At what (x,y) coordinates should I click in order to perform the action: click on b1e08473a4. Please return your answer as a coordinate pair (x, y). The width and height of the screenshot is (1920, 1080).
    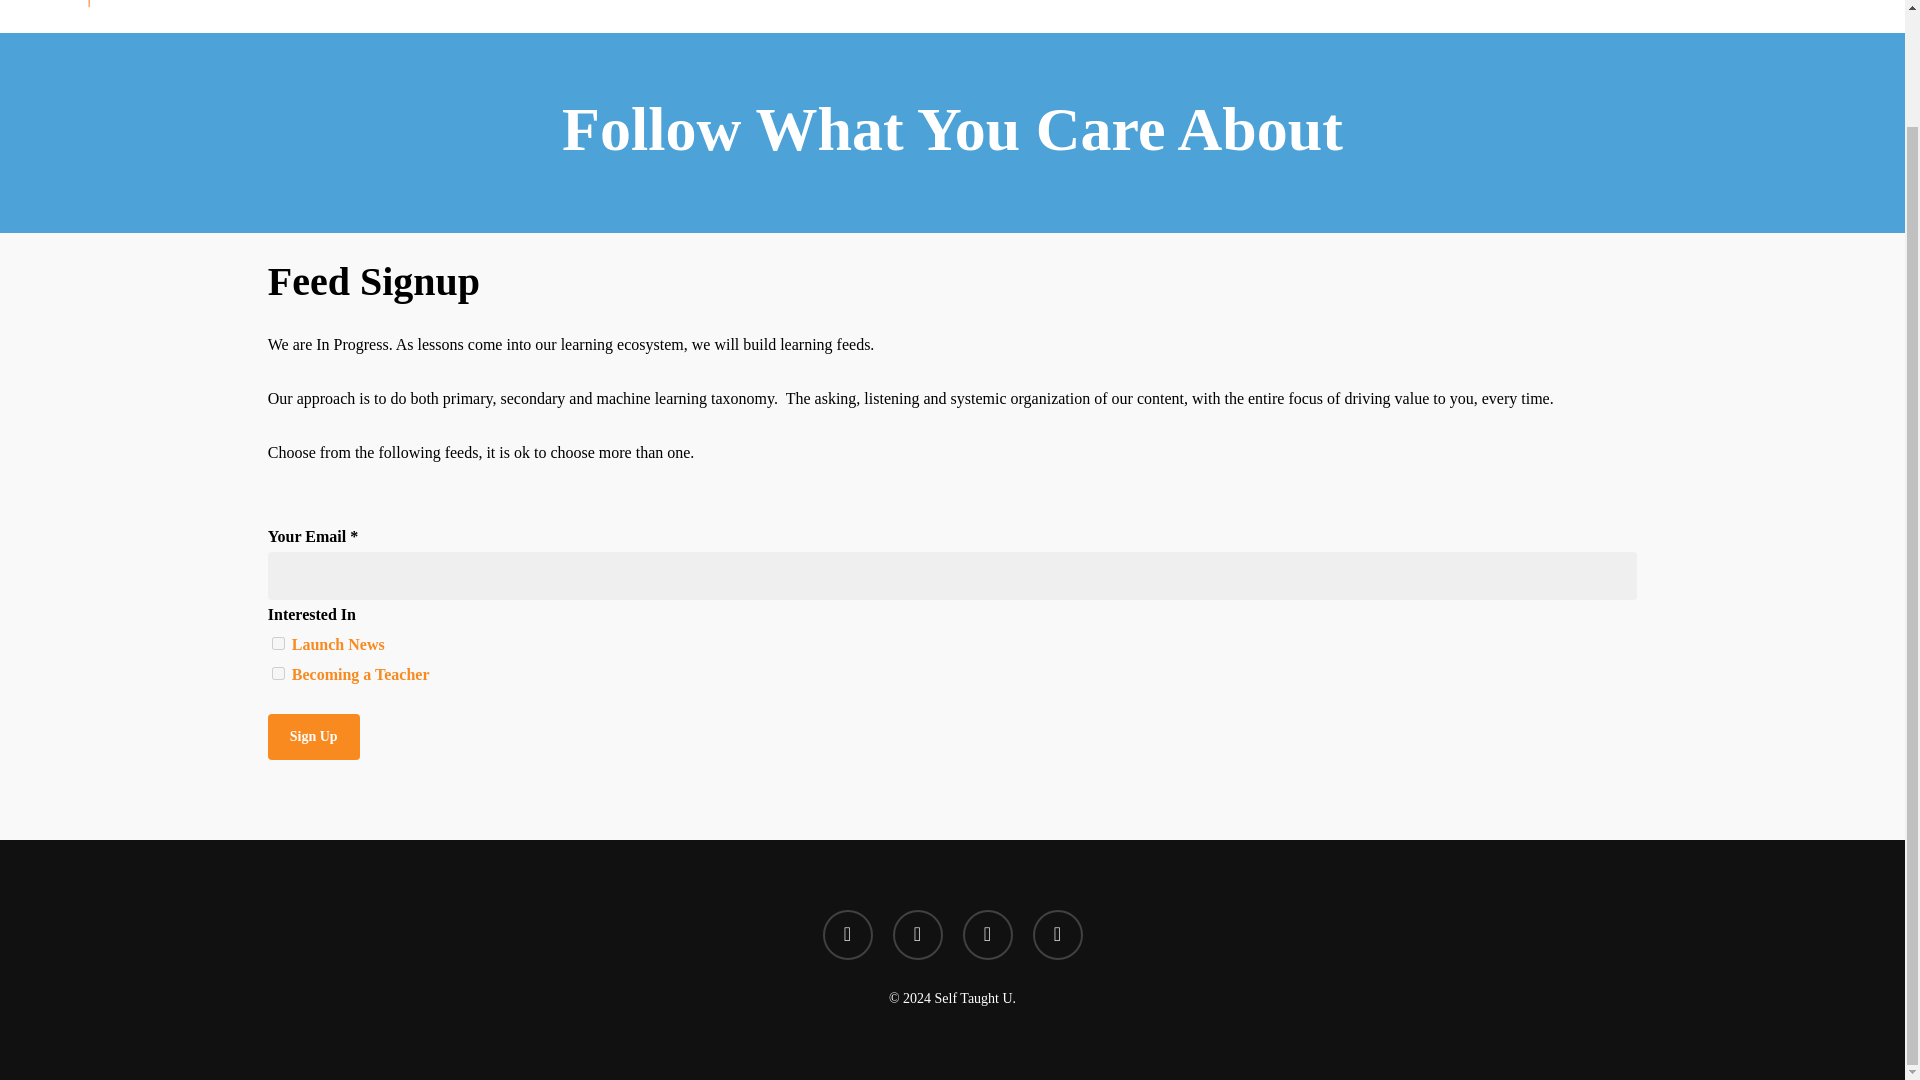
    Looking at the image, I should click on (278, 674).